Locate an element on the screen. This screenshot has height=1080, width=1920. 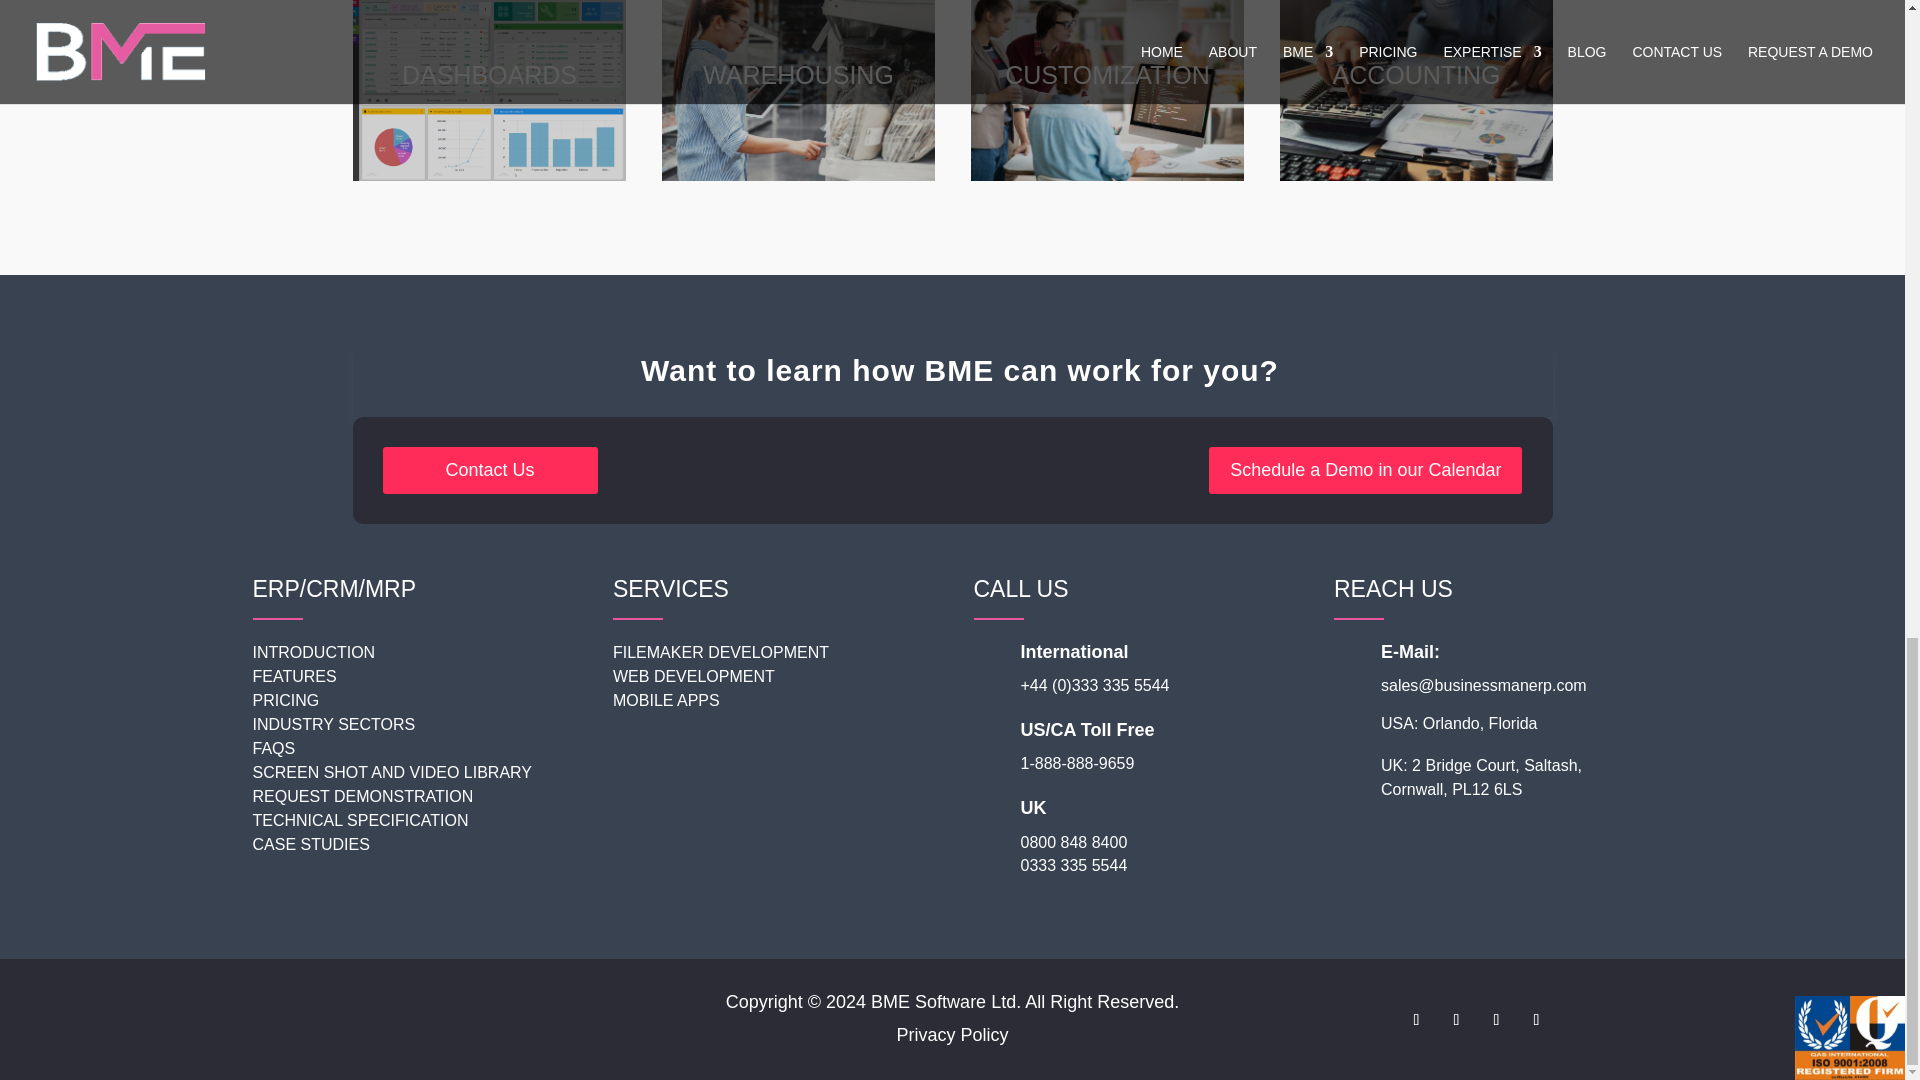
TECHNICAL SPECIFICATION is located at coordinates (360, 820).